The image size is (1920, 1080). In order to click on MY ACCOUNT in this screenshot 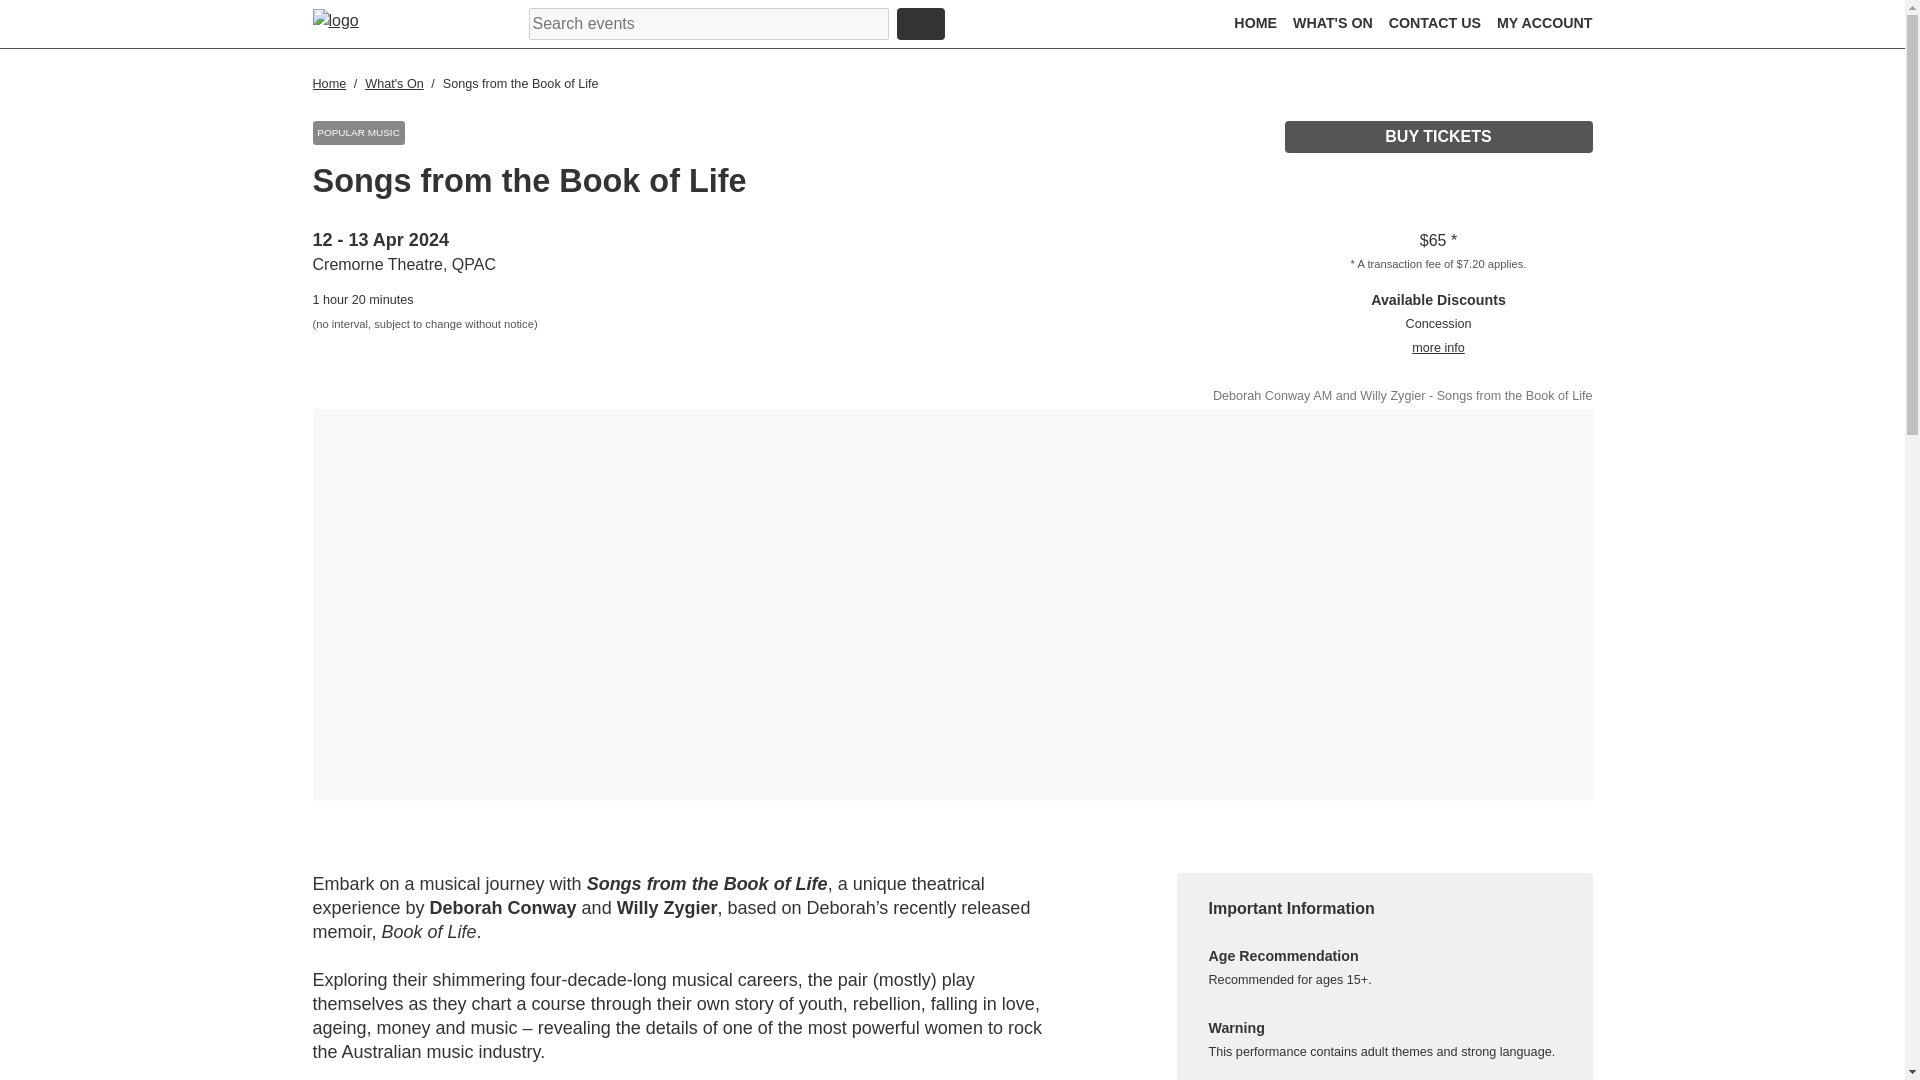, I will do `click(1545, 23)`.